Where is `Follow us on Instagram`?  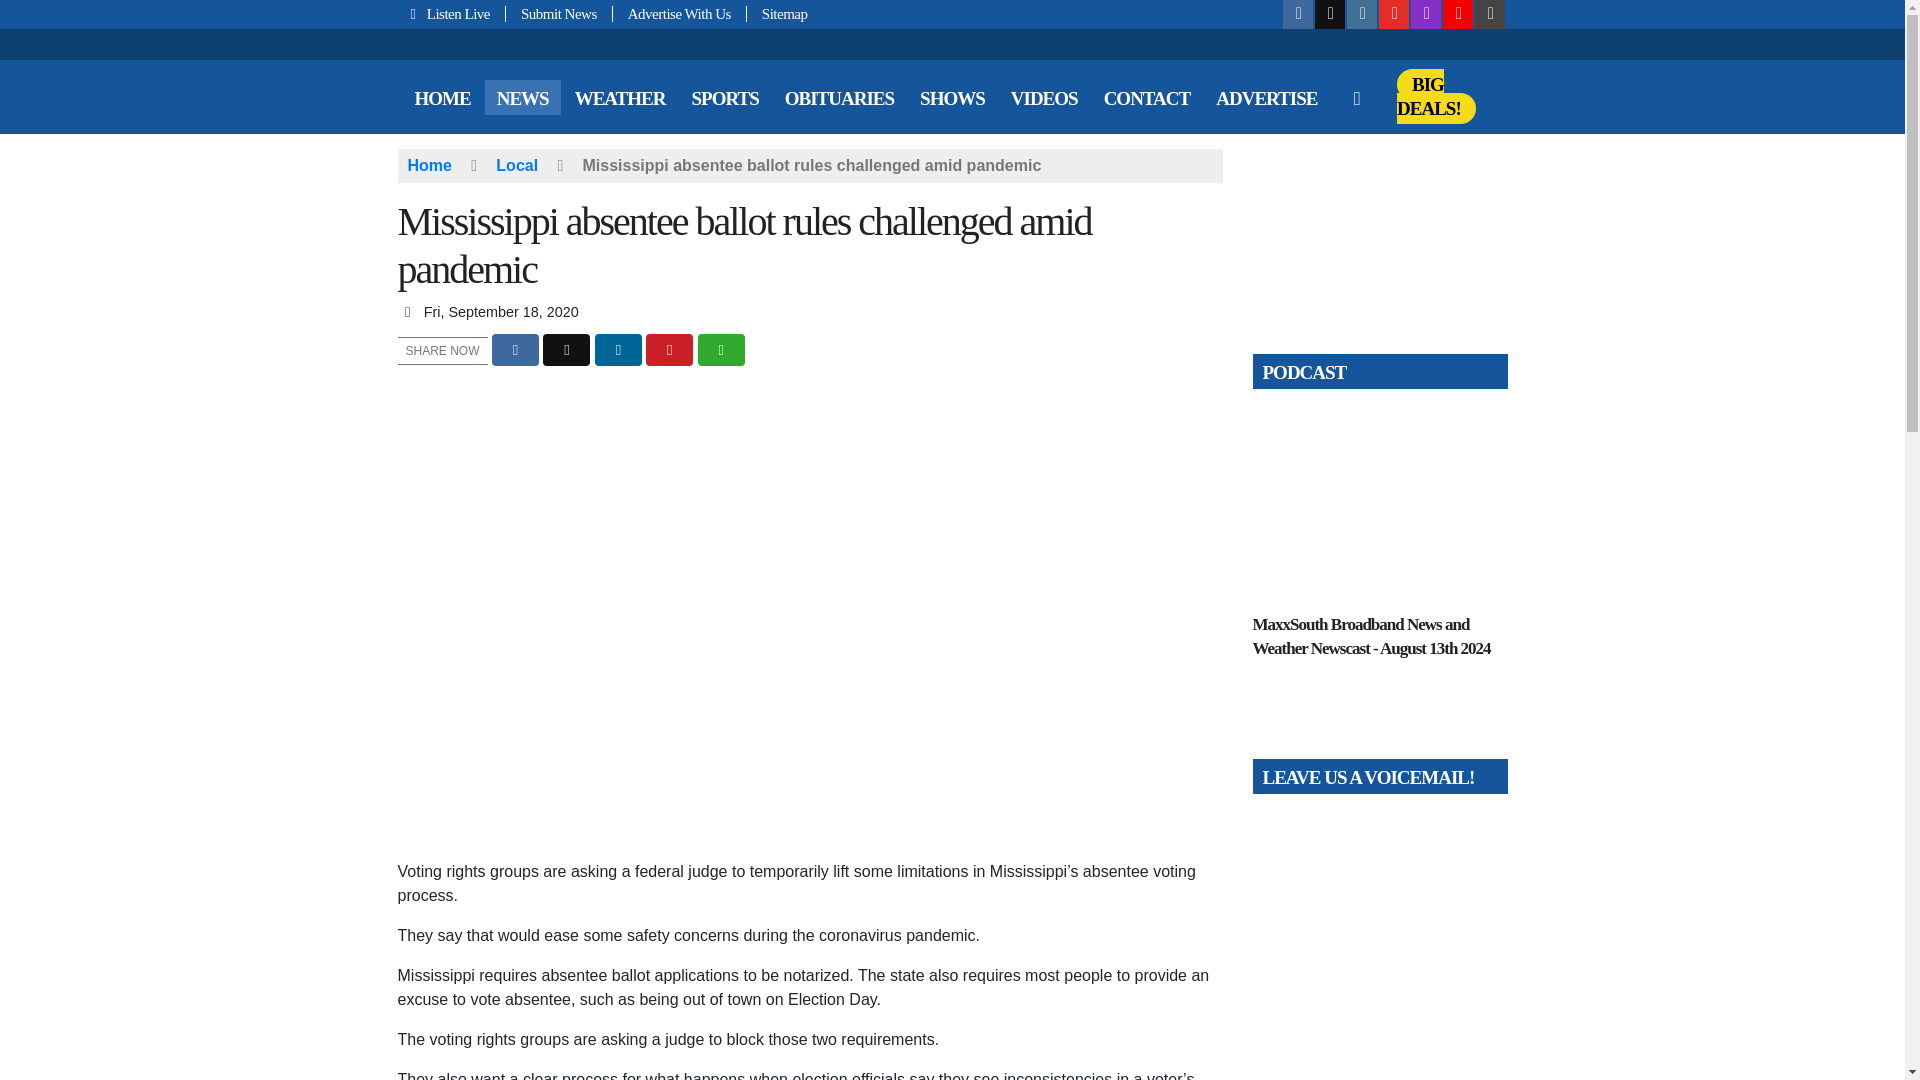
Follow us on Instagram is located at coordinates (1362, 14).